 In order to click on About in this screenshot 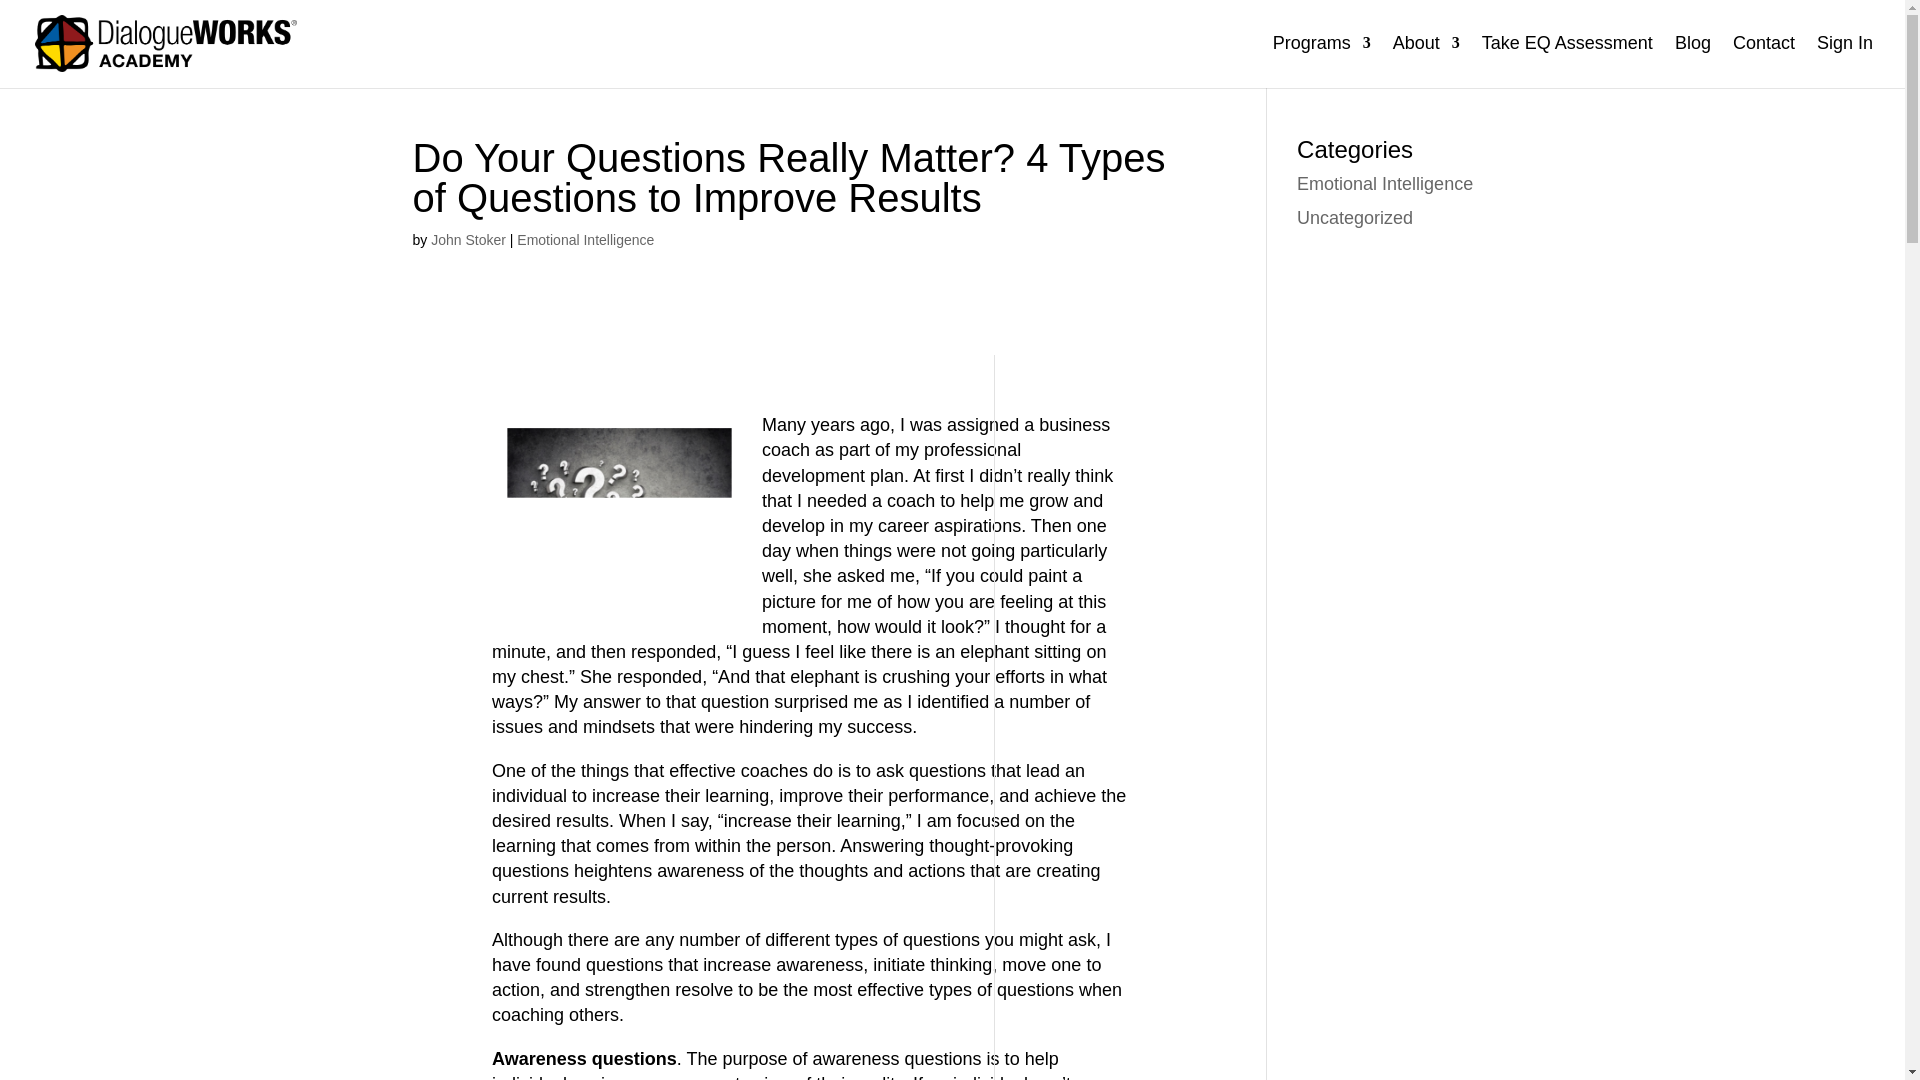, I will do `click(1426, 60)`.